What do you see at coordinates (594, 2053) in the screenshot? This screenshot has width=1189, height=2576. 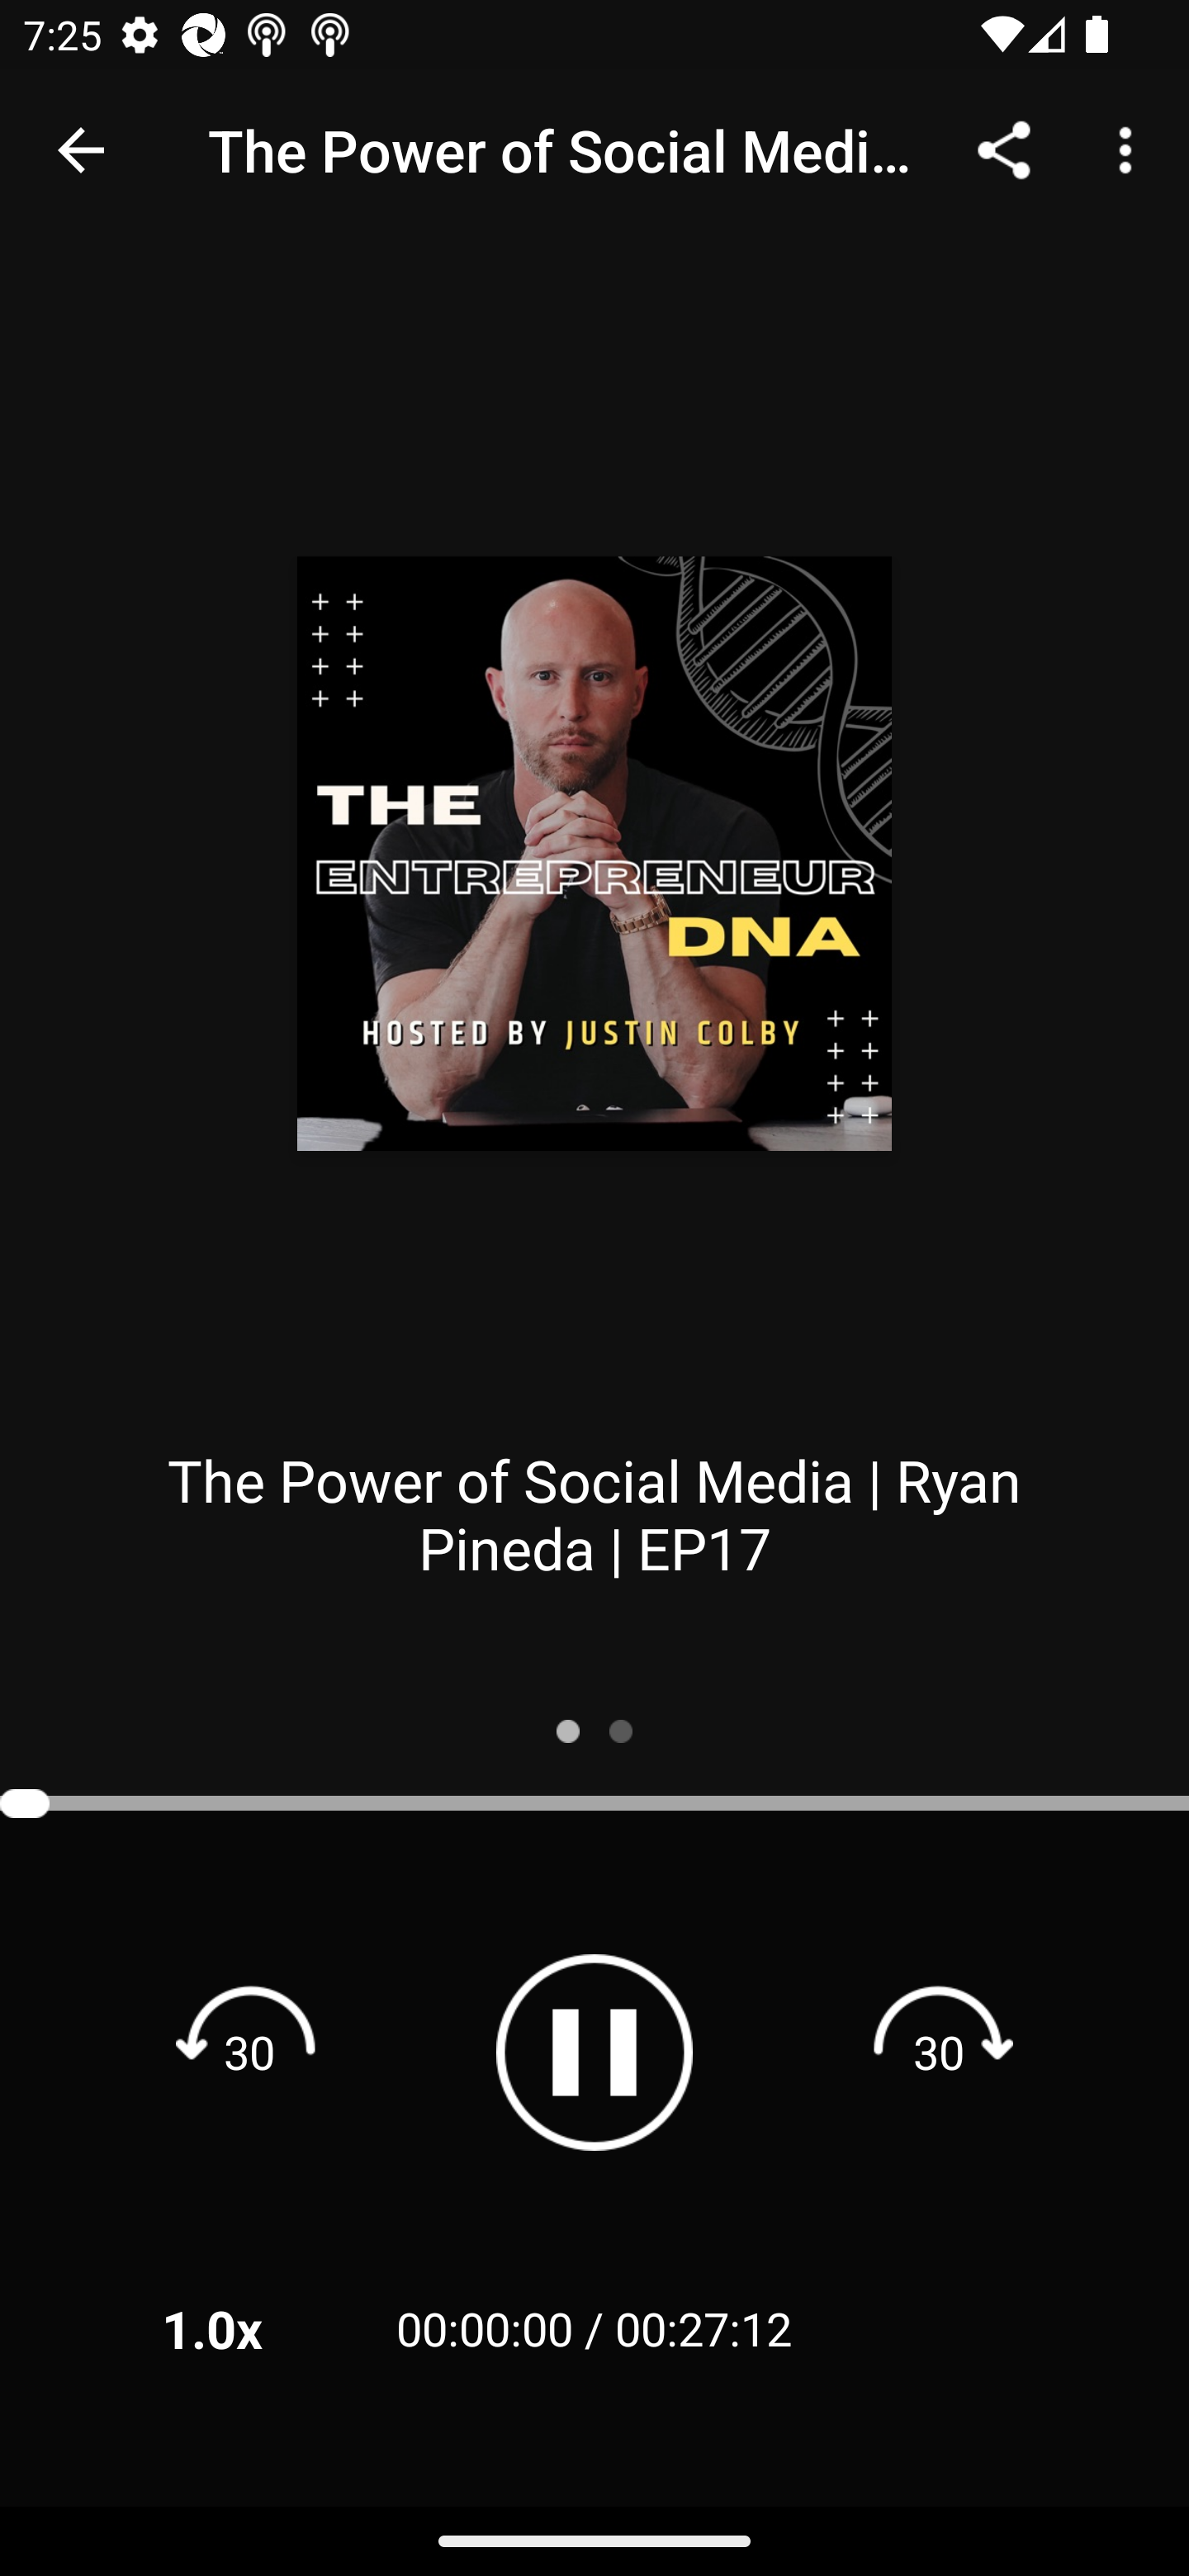 I see `Pause` at bounding box center [594, 2053].